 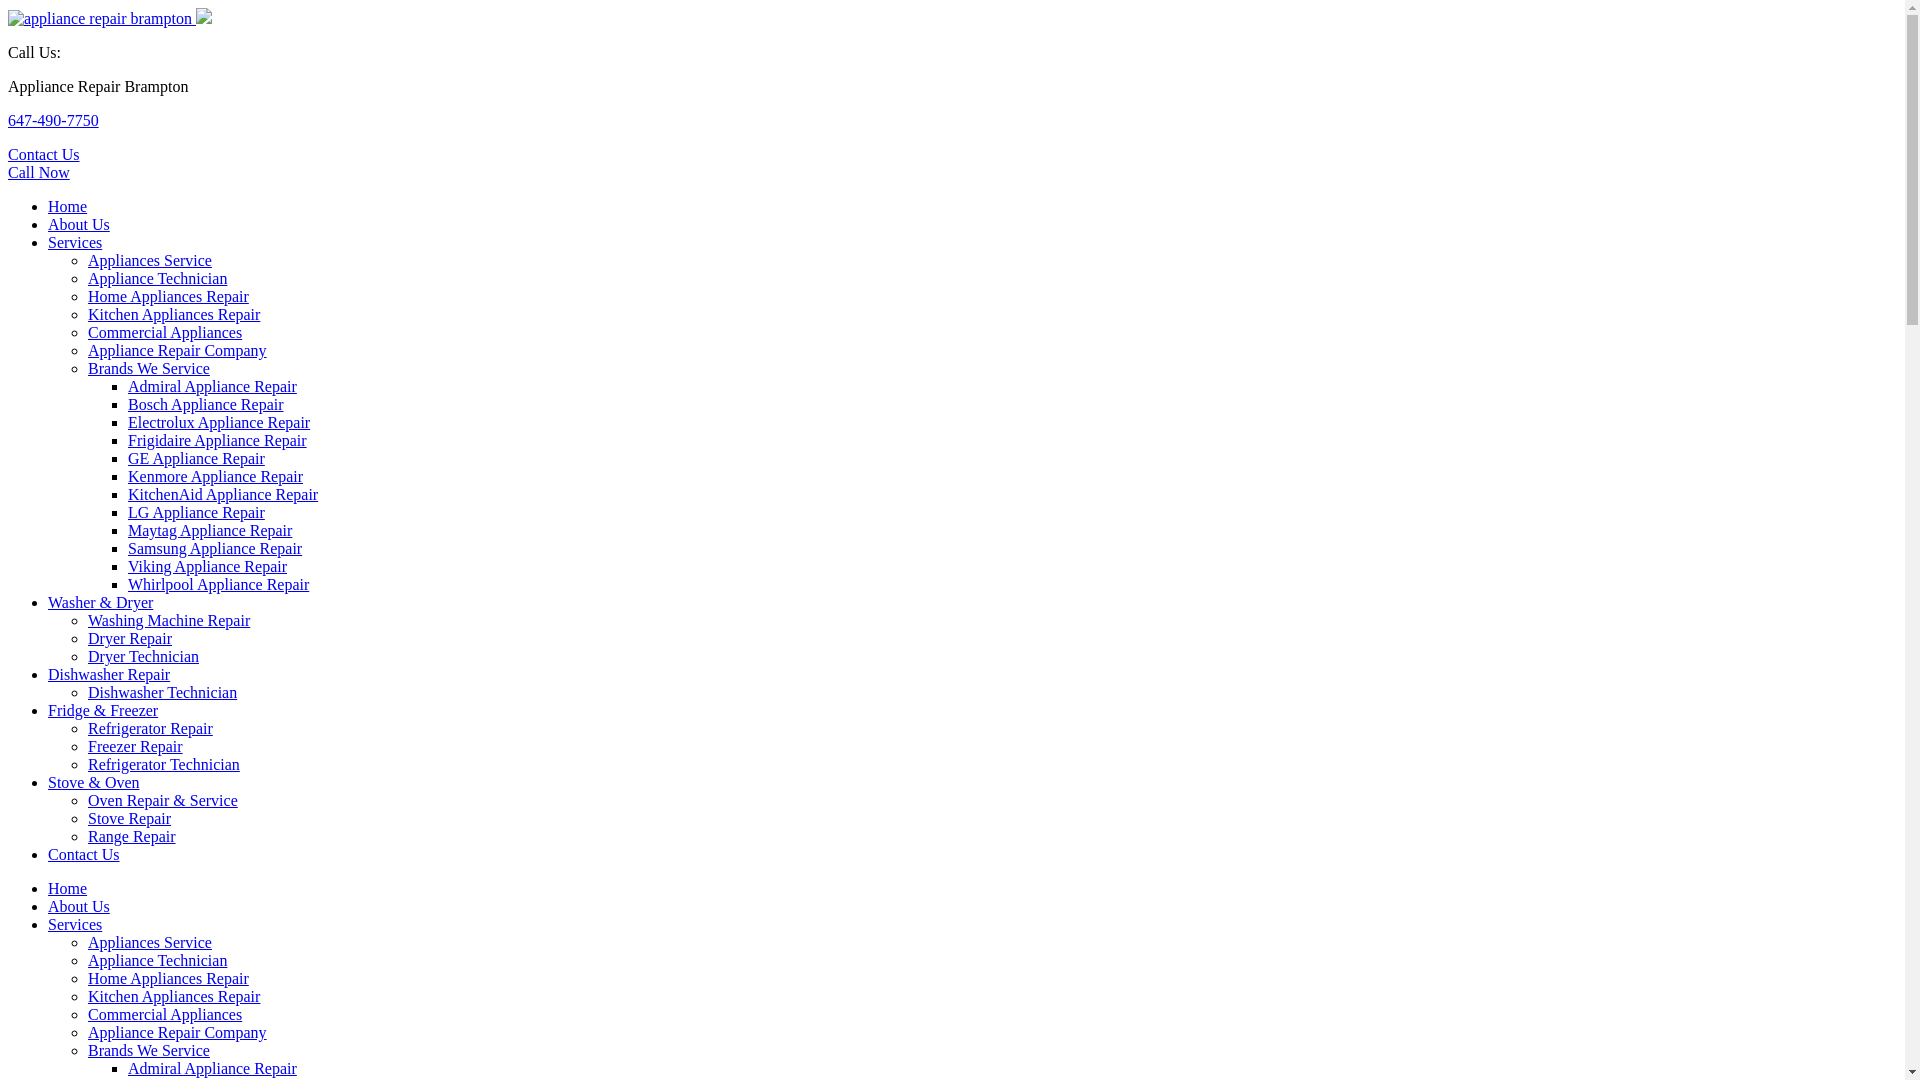 What do you see at coordinates (68, 206) in the screenshot?
I see `Home` at bounding box center [68, 206].